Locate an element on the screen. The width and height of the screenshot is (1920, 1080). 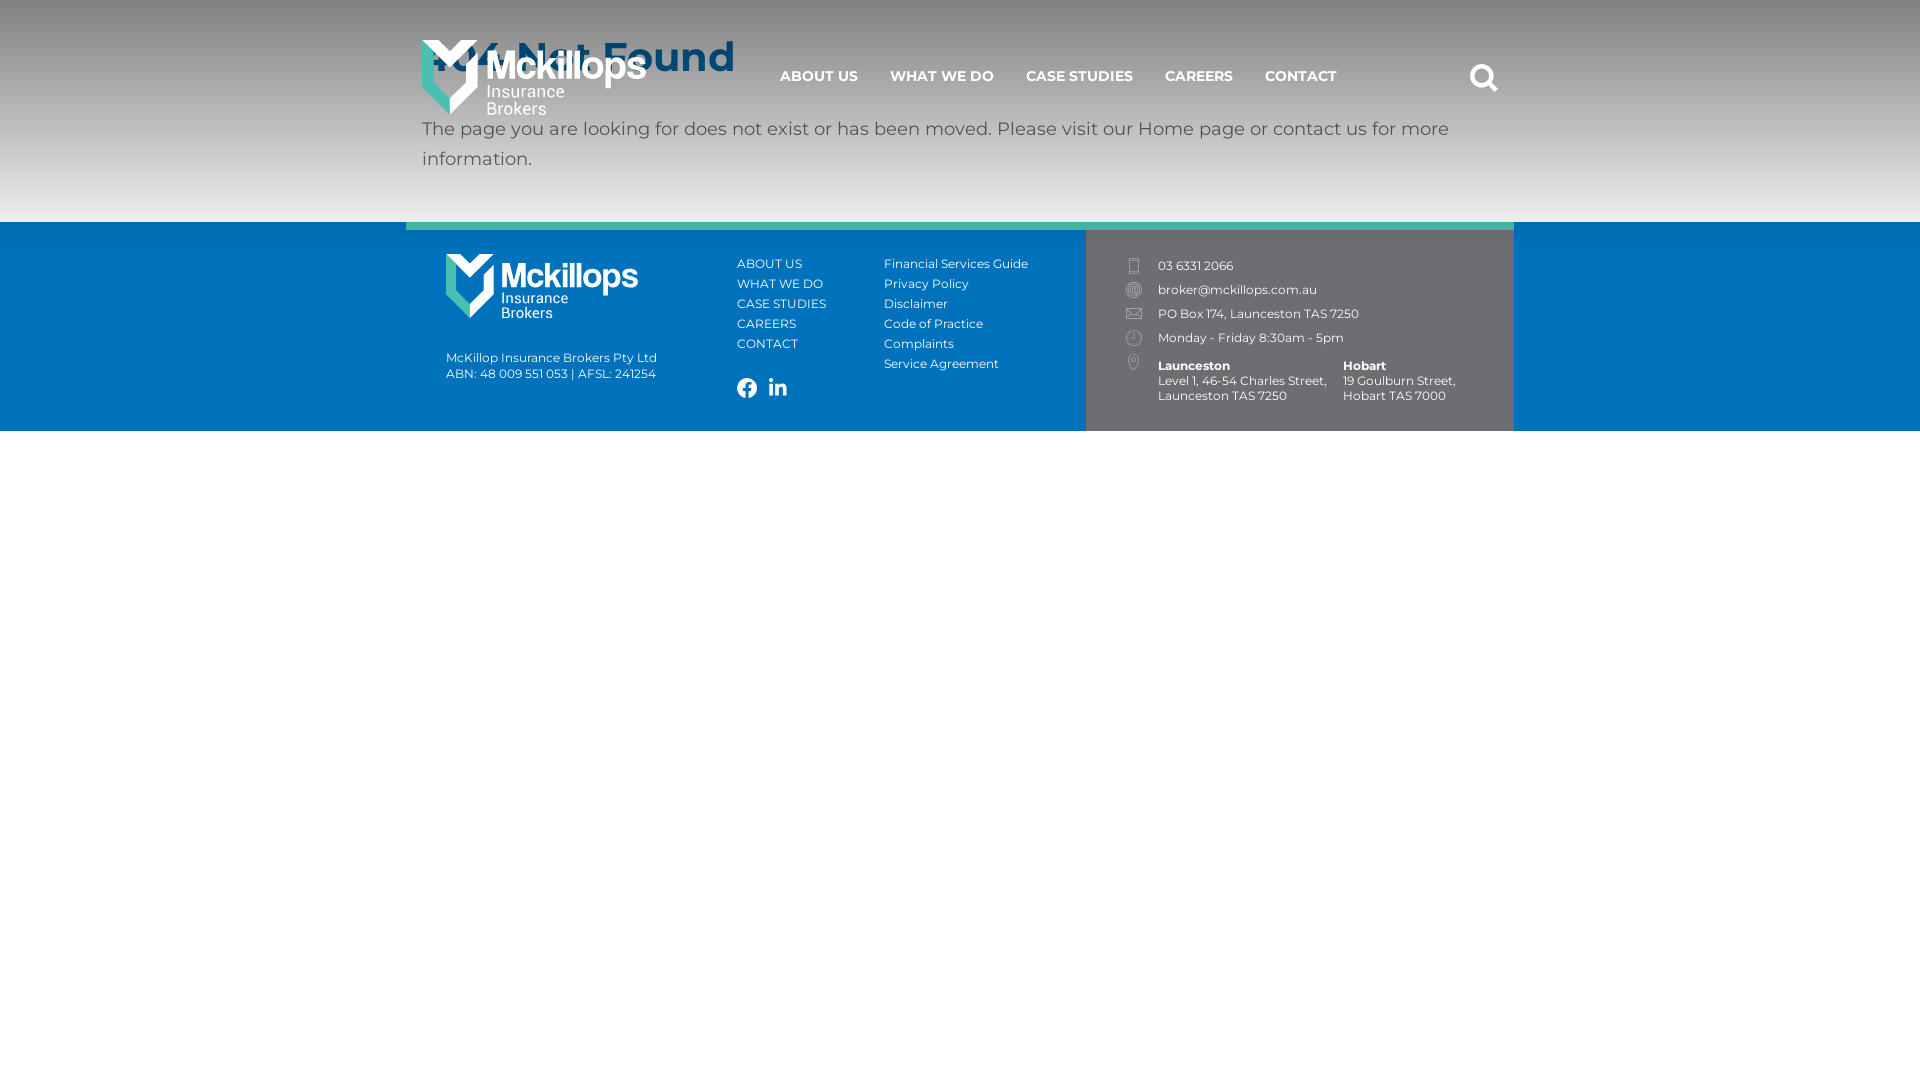
CASE STUDIES is located at coordinates (1080, 76).